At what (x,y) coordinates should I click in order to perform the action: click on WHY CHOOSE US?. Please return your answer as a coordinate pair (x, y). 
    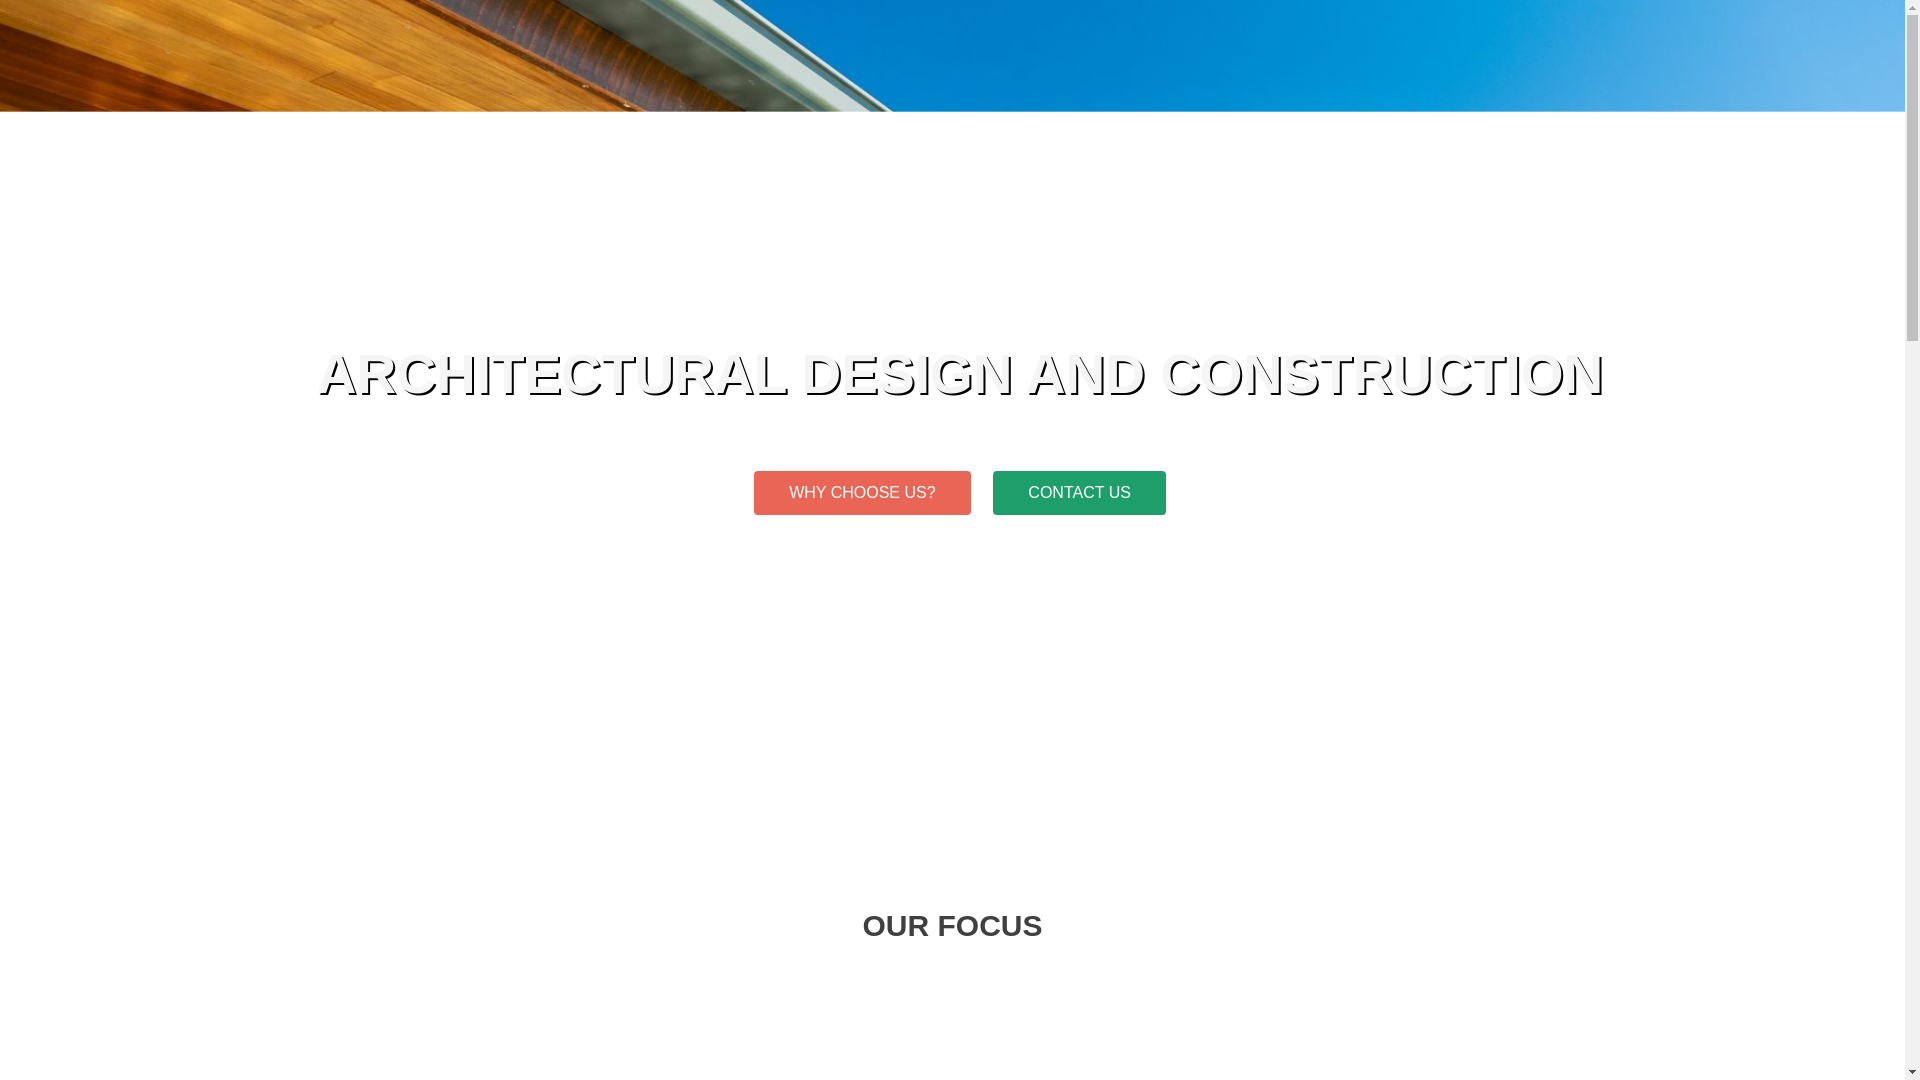
    Looking at the image, I should click on (862, 492).